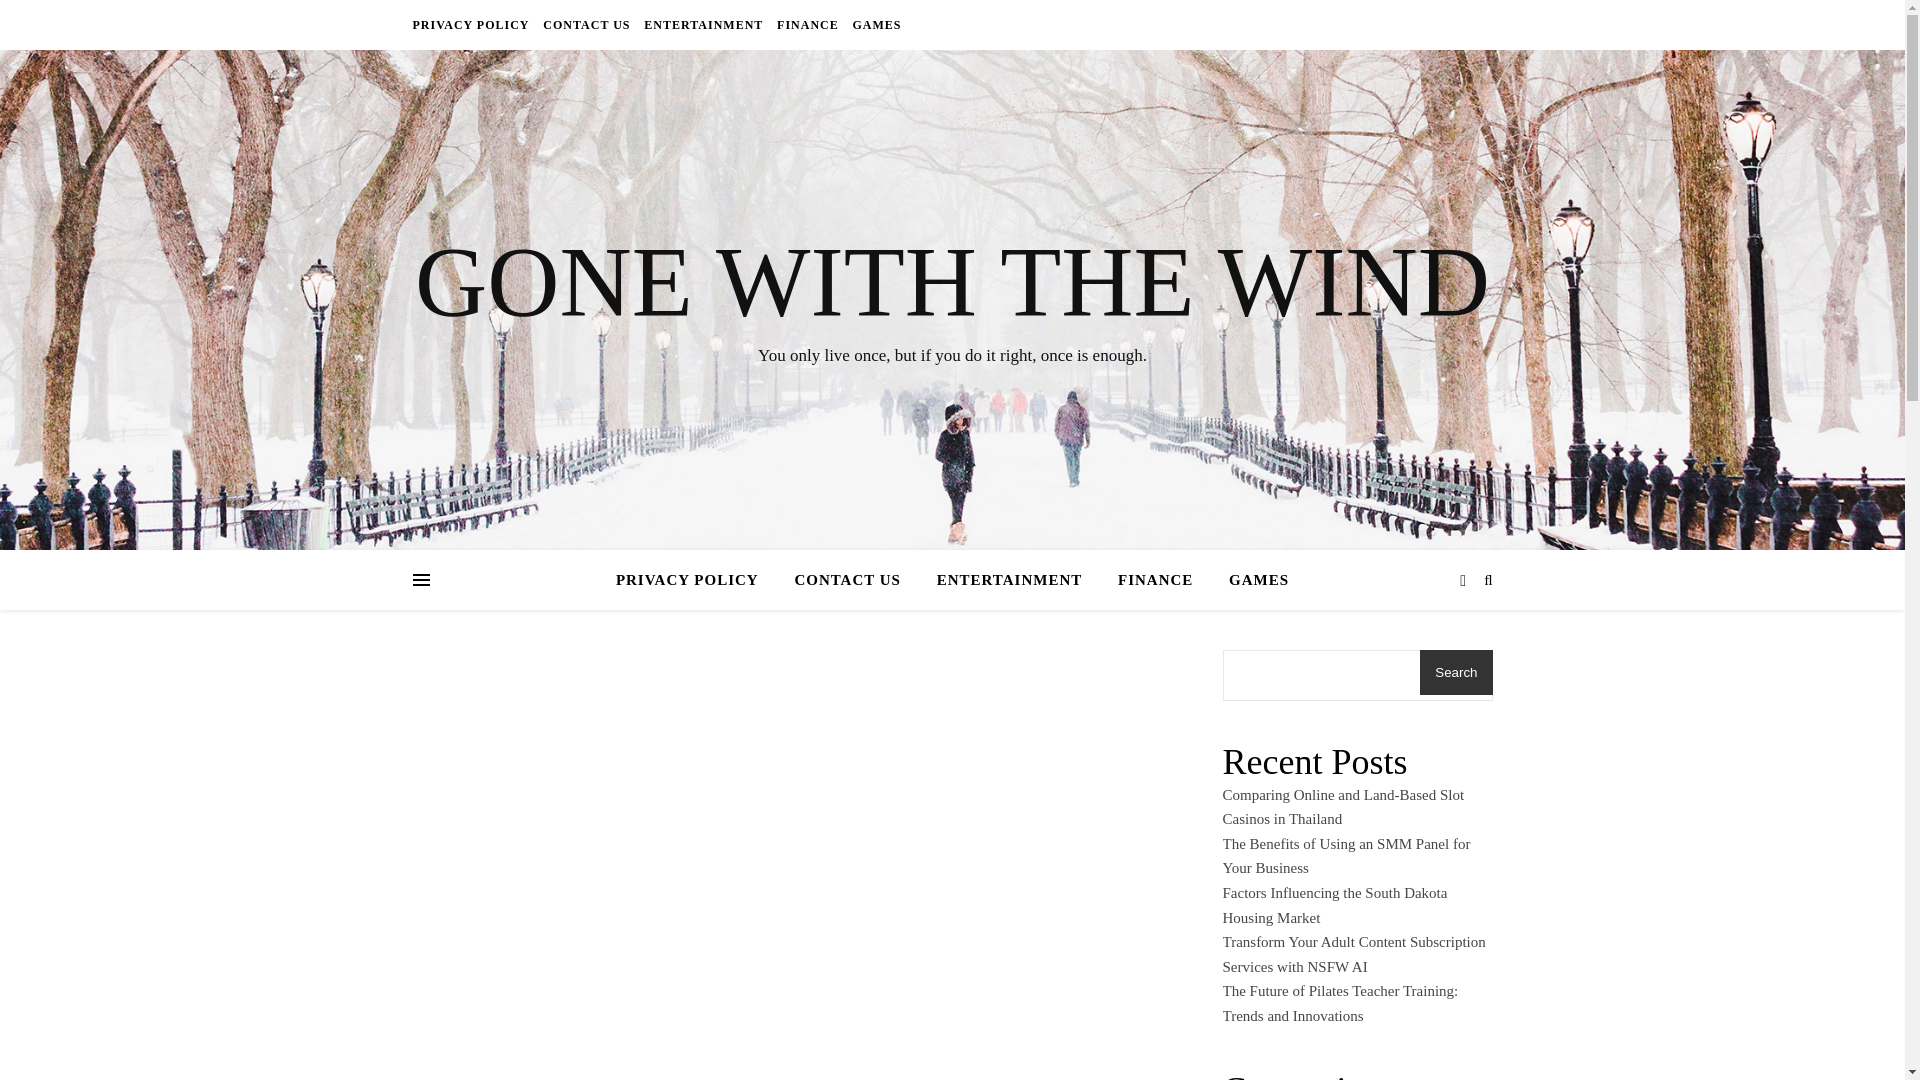  I want to click on FINANCE, so click(808, 24).